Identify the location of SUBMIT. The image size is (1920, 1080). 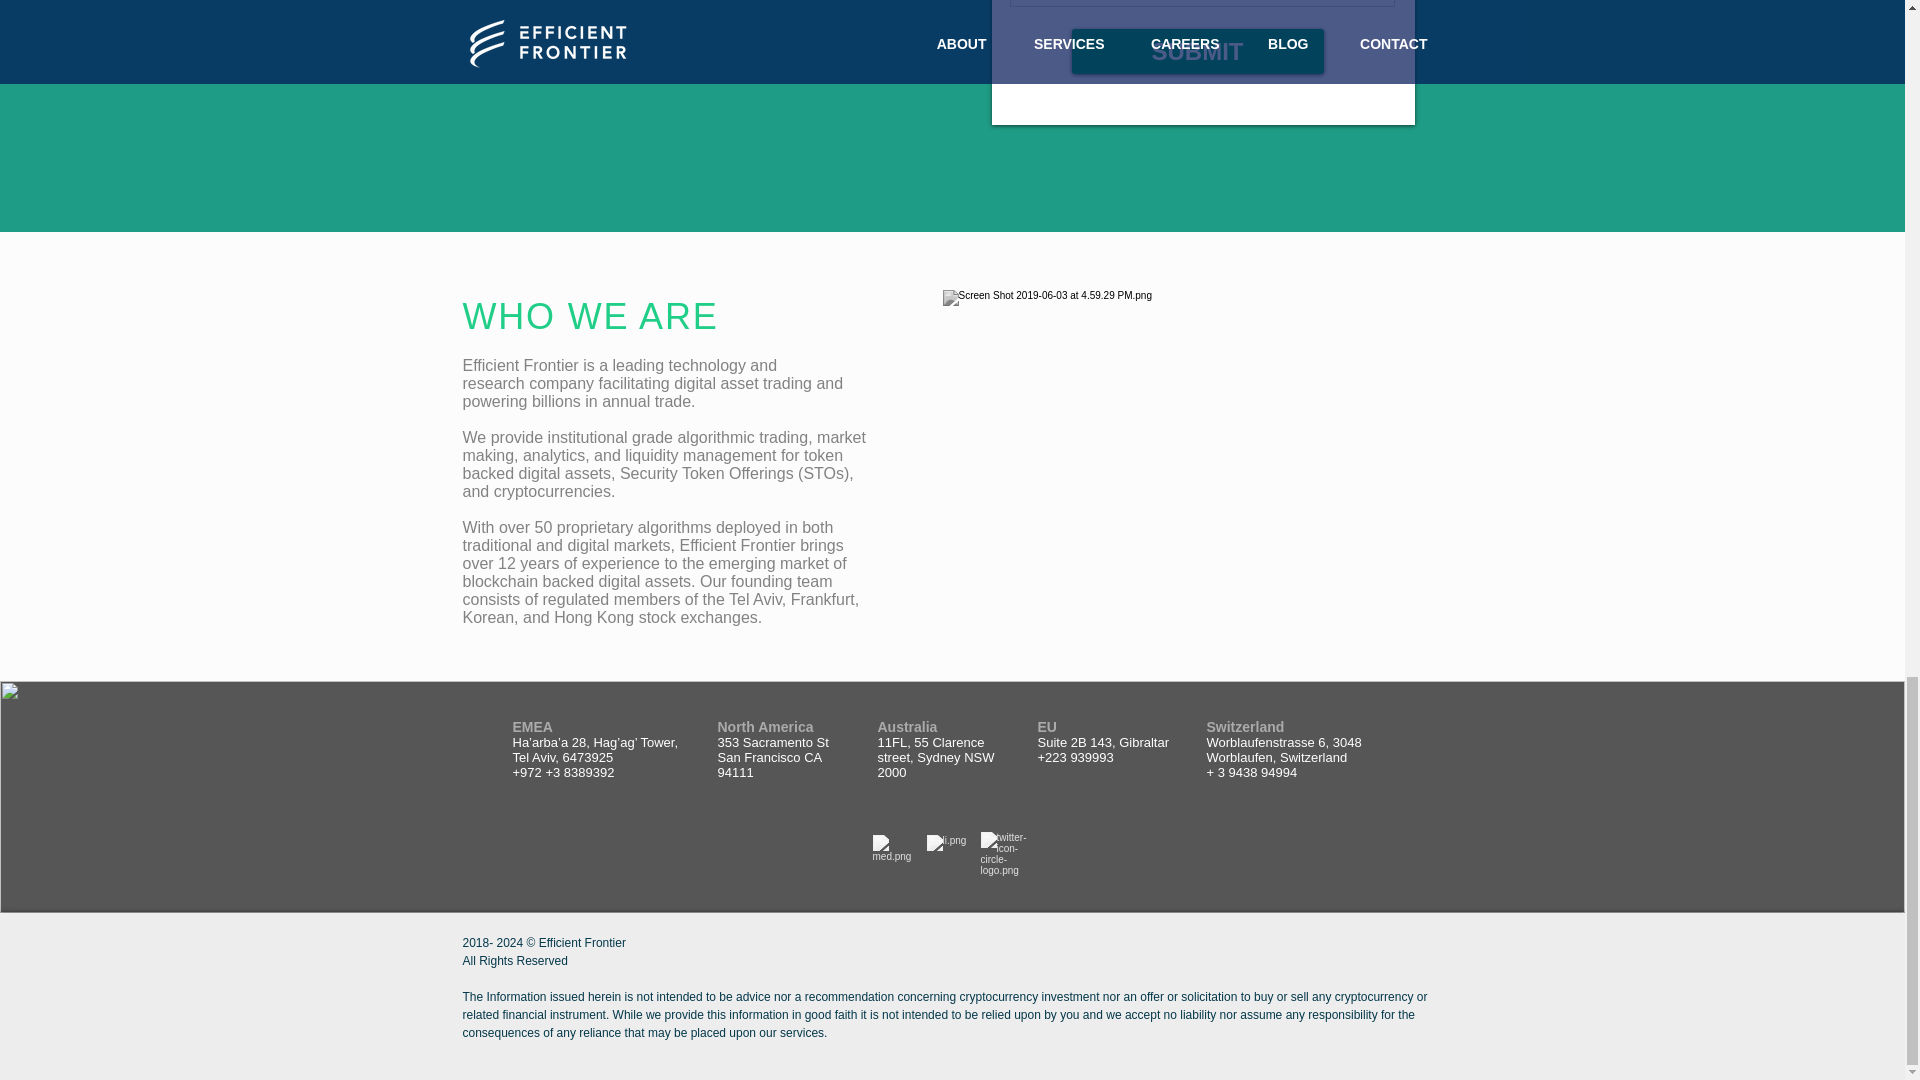
(544, 952).